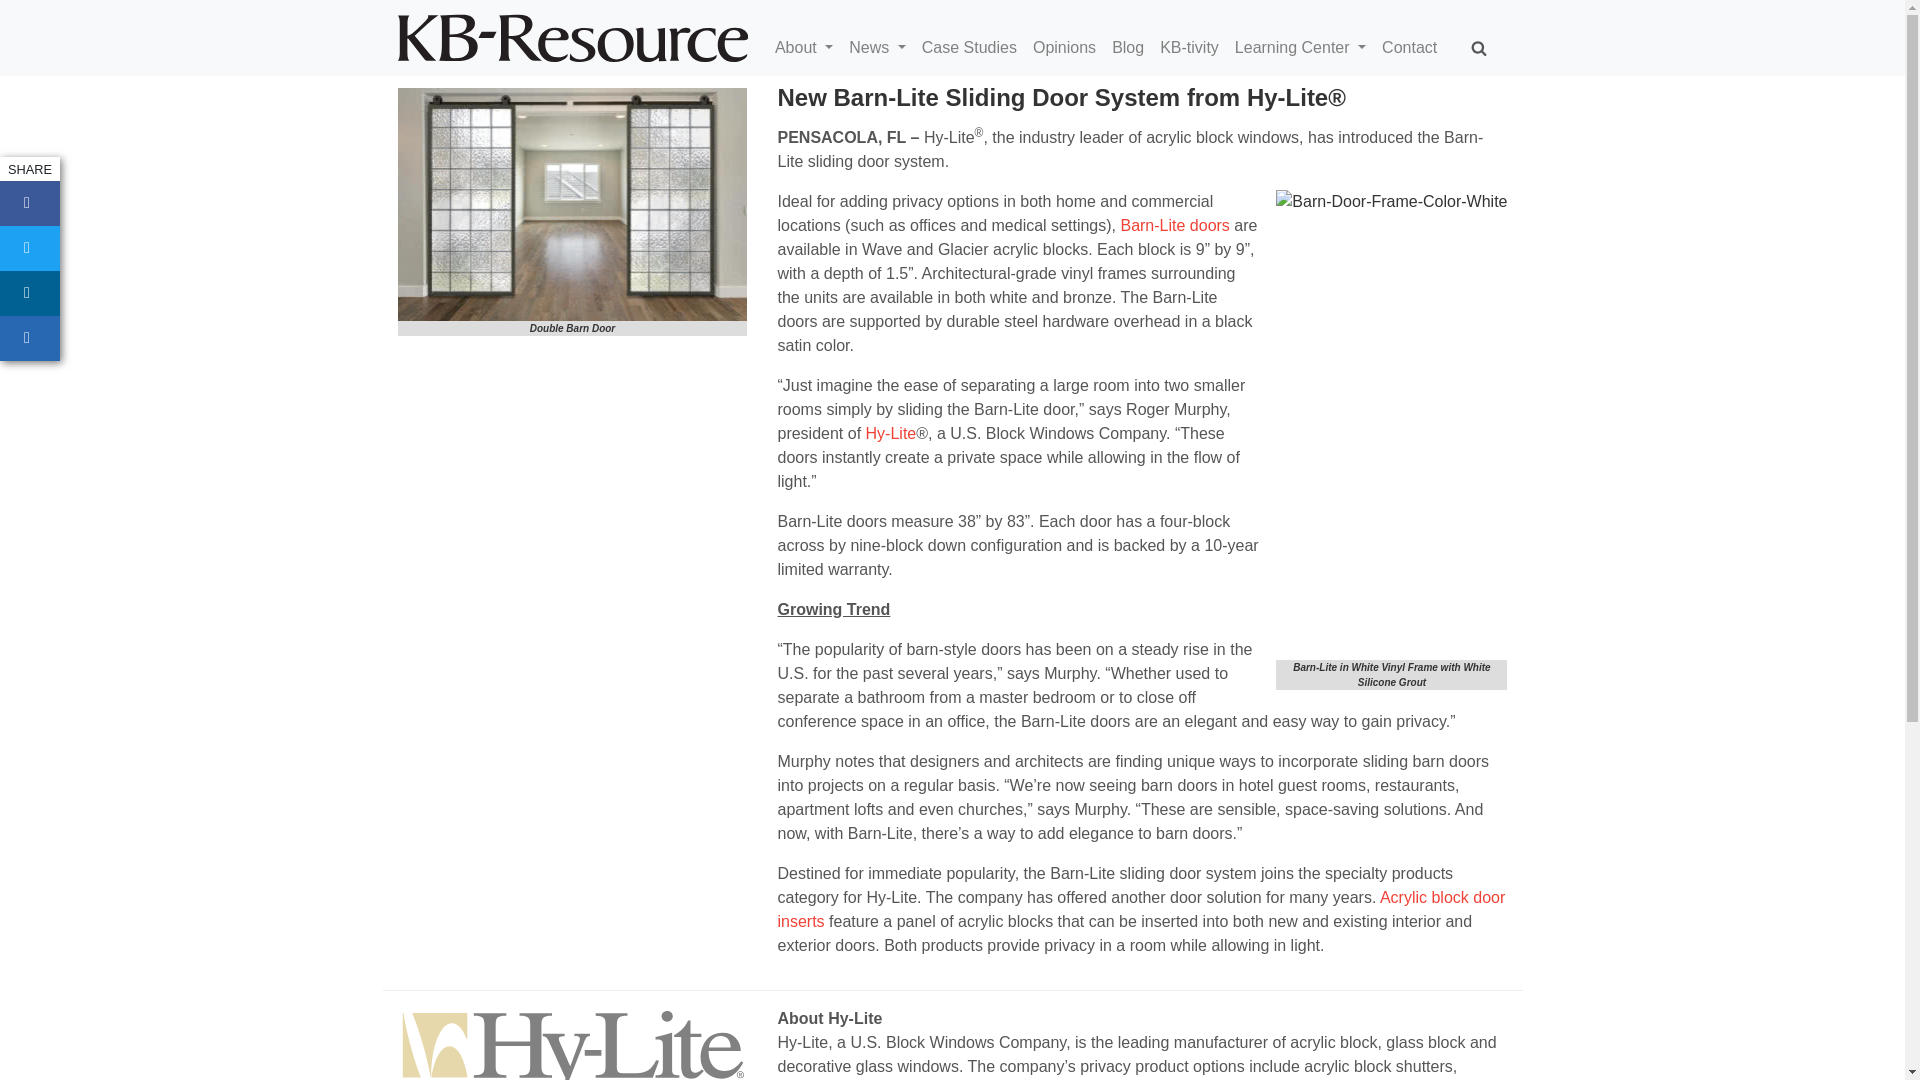 The width and height of the screenshot is (1920, 1080). What do you see at coordinates (1174, 226) in the screenshot?
I see `Barn-Lite doors` at bounding box center [1174, 226].